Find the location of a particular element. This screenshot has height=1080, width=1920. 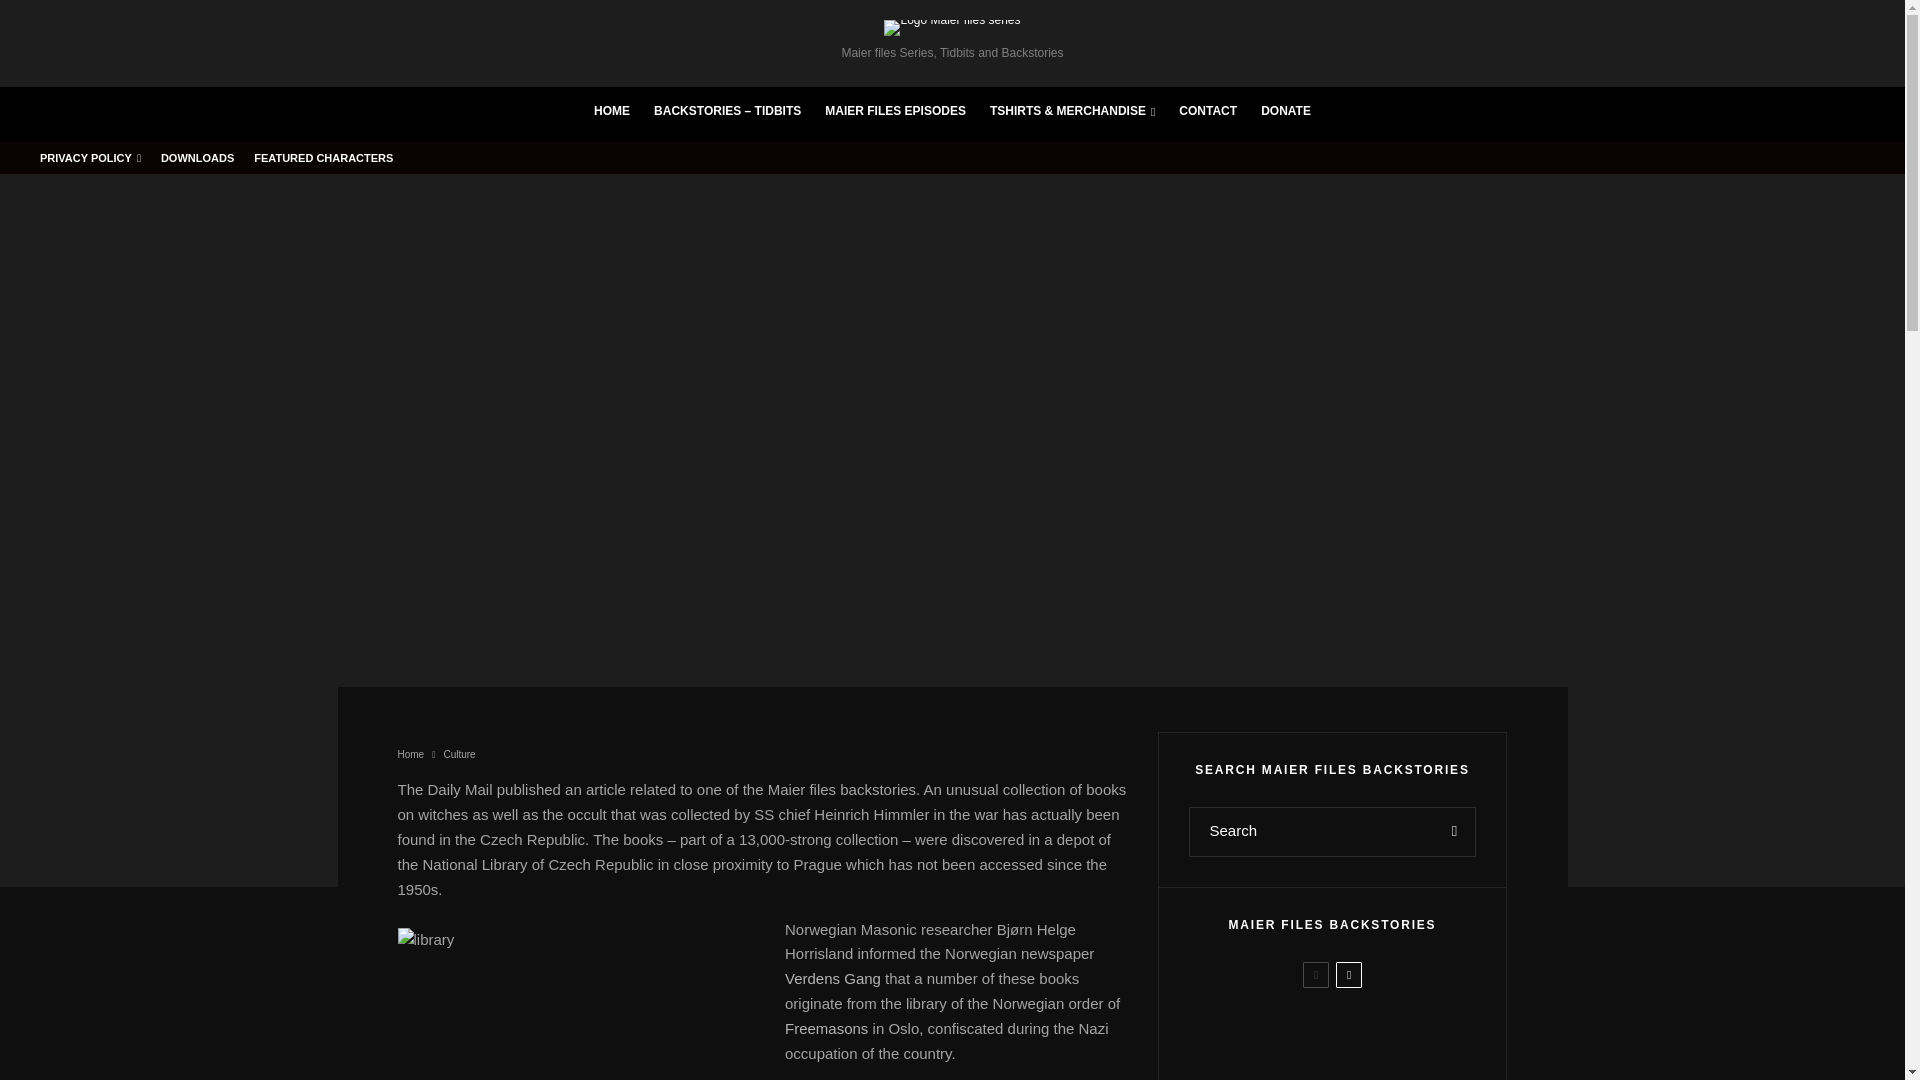

Culture is located at coordinates (458, 754).